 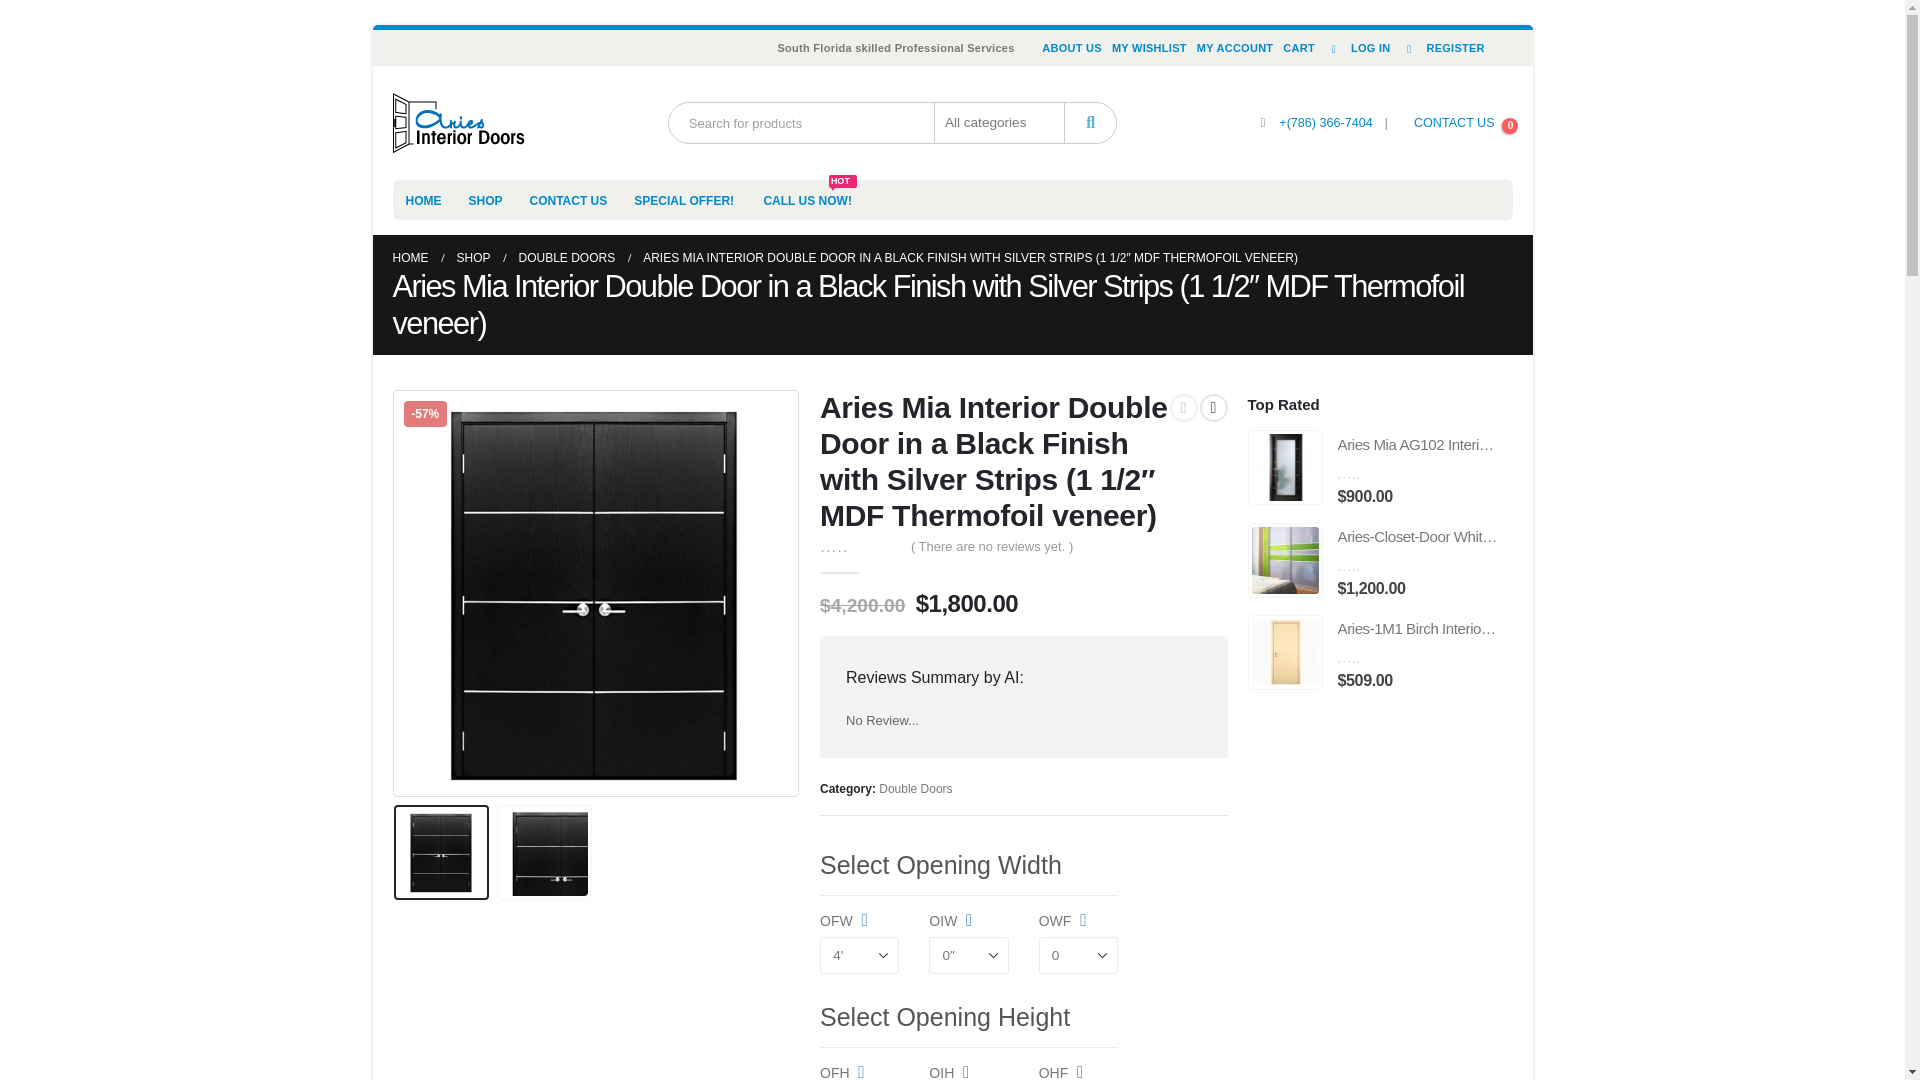 I want to click on MY WISHLIST, so click(x=1150, y=48).